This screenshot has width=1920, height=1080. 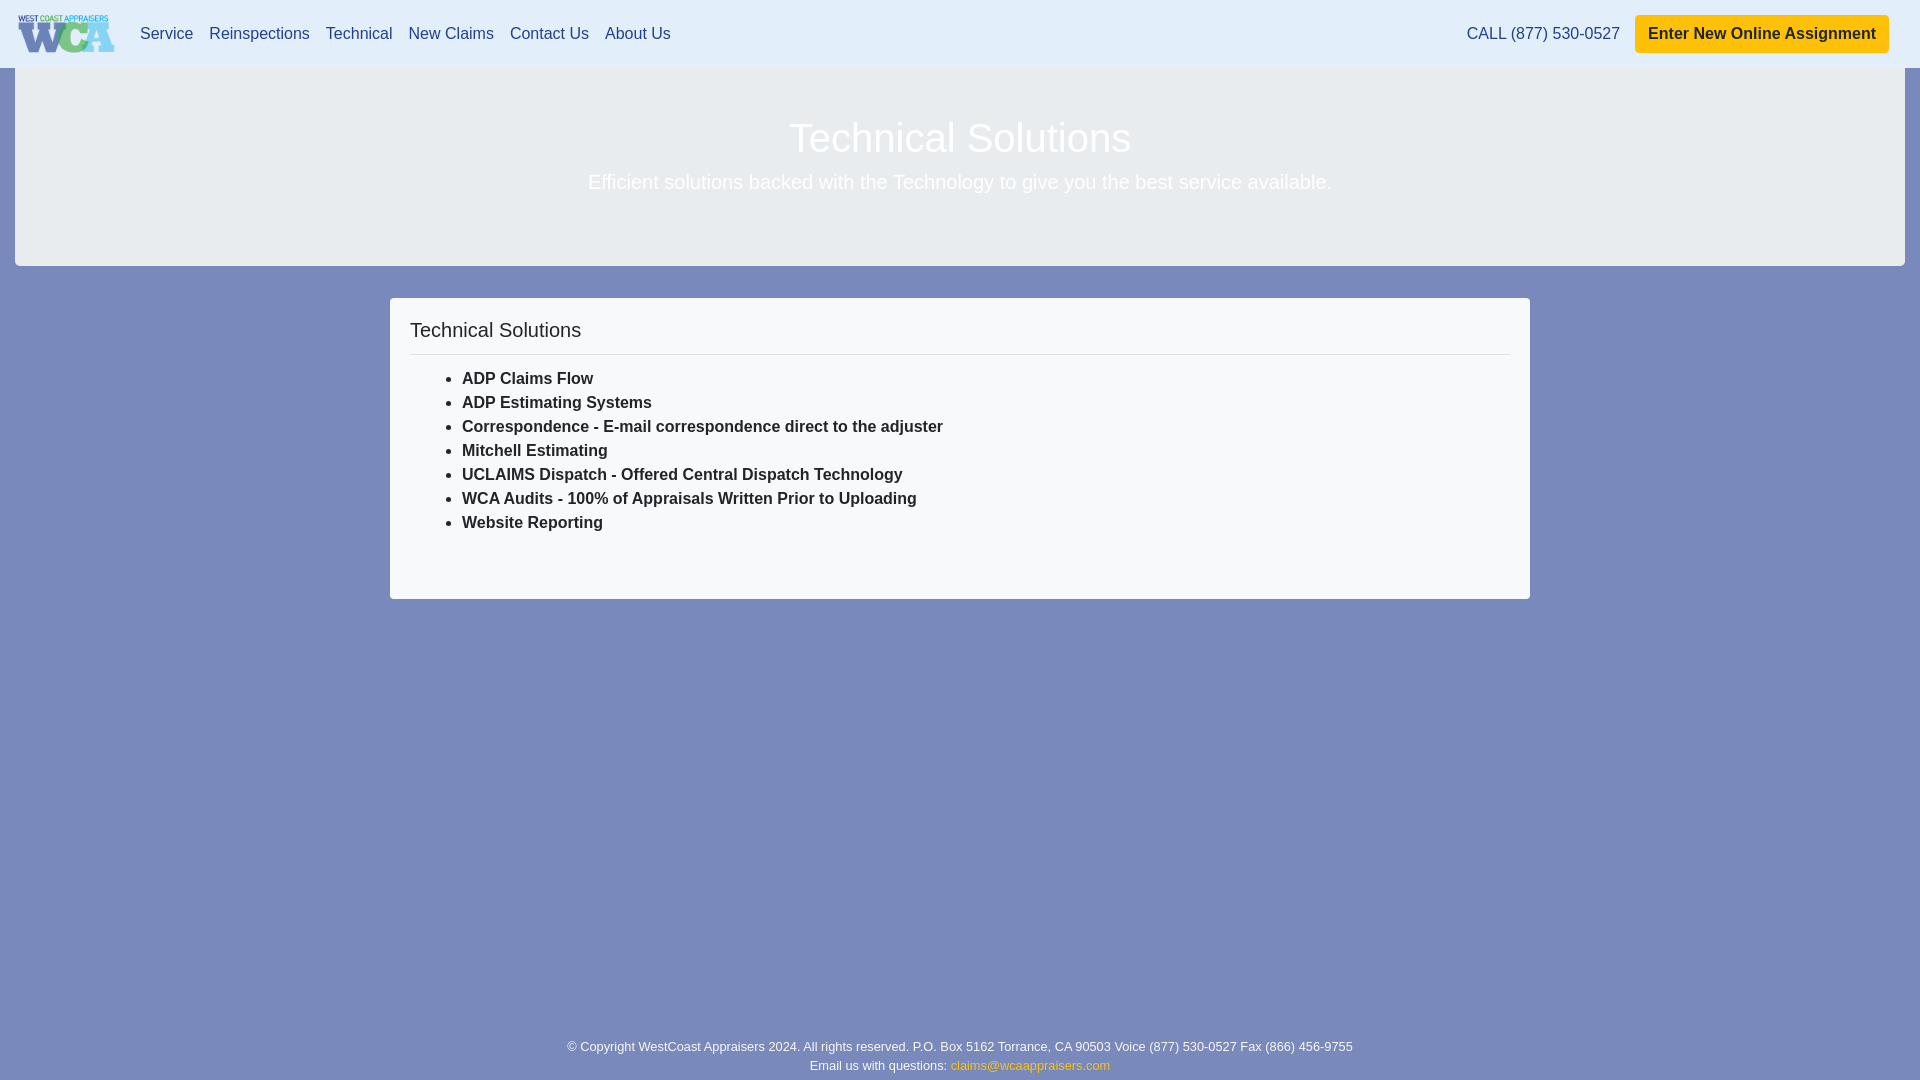 I want to click on Service, so click(x=166, y=34).